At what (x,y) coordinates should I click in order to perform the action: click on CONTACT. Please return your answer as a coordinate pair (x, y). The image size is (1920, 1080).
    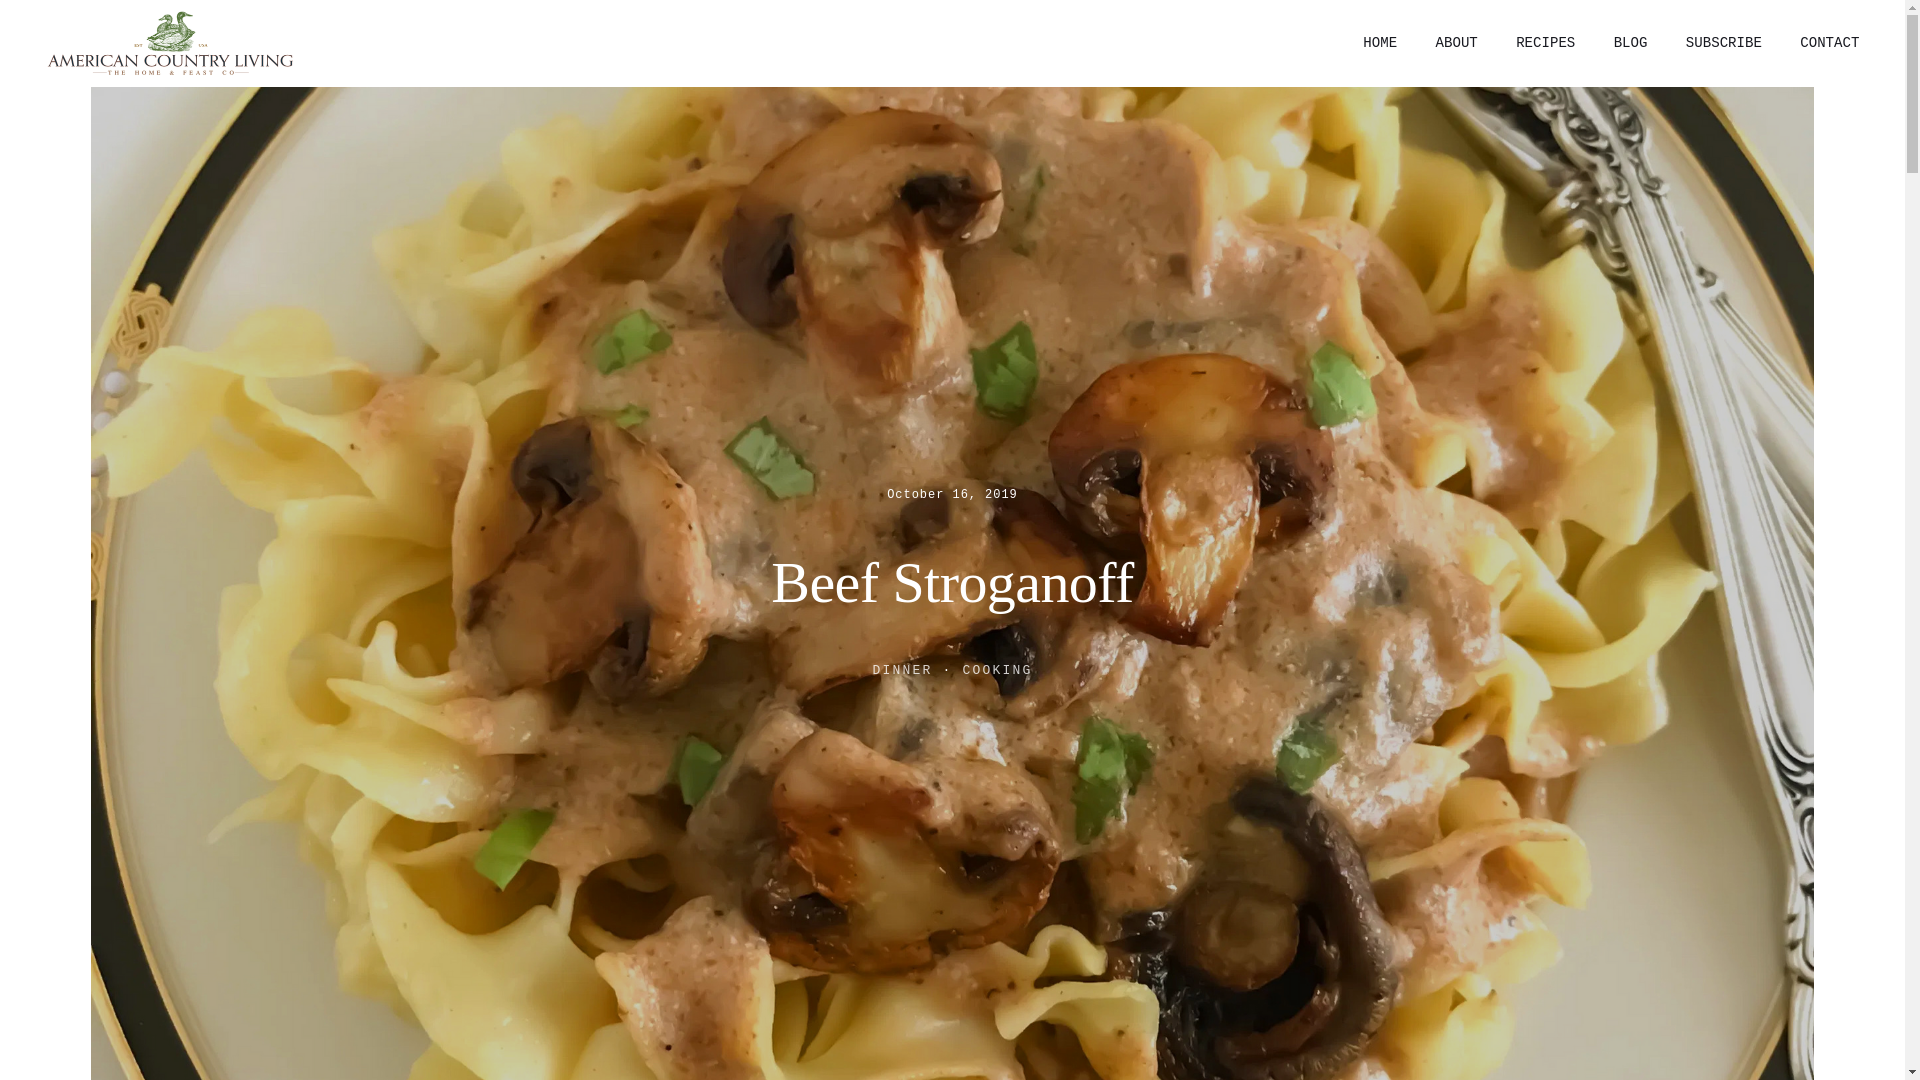
    Looking at the image, I should click on (1830, 43).